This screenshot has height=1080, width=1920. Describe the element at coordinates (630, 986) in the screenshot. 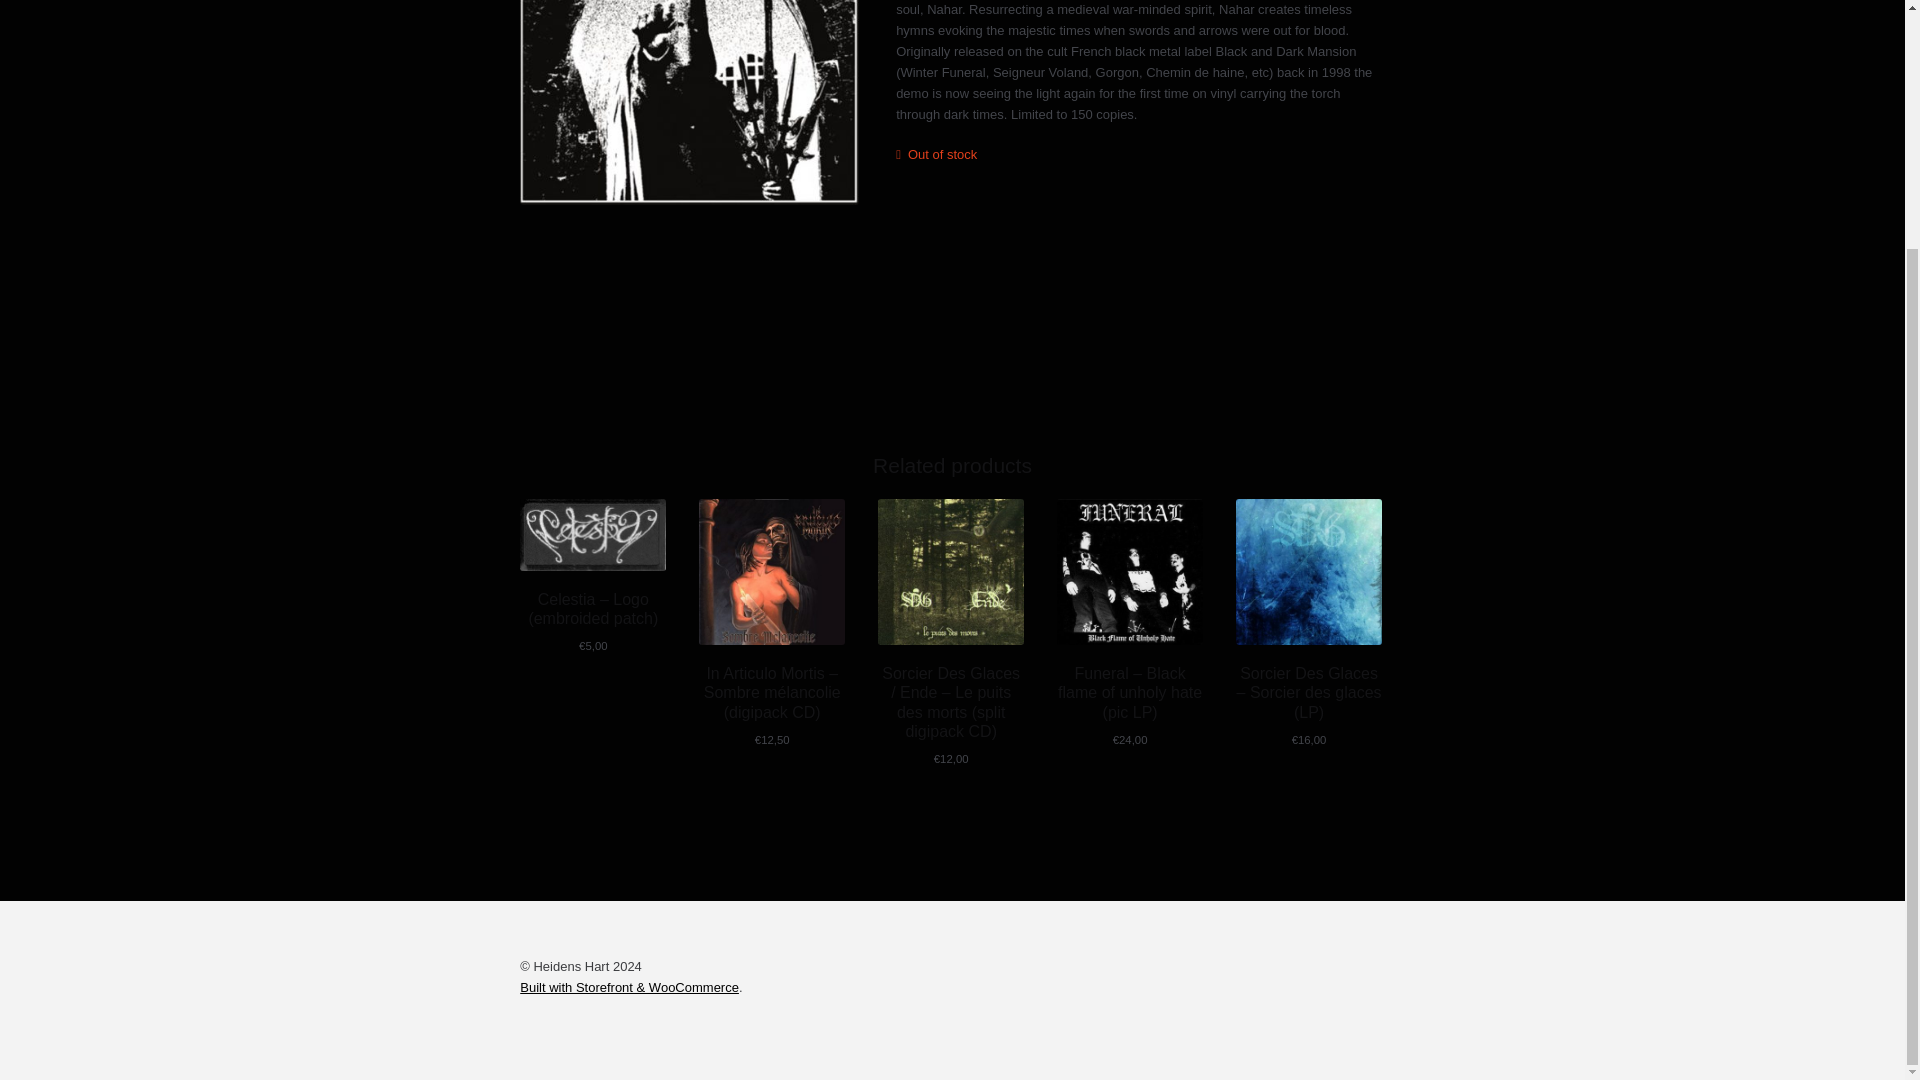

I see `WooCommerce - The Best eCommerce Platform for WordPress` at that location.